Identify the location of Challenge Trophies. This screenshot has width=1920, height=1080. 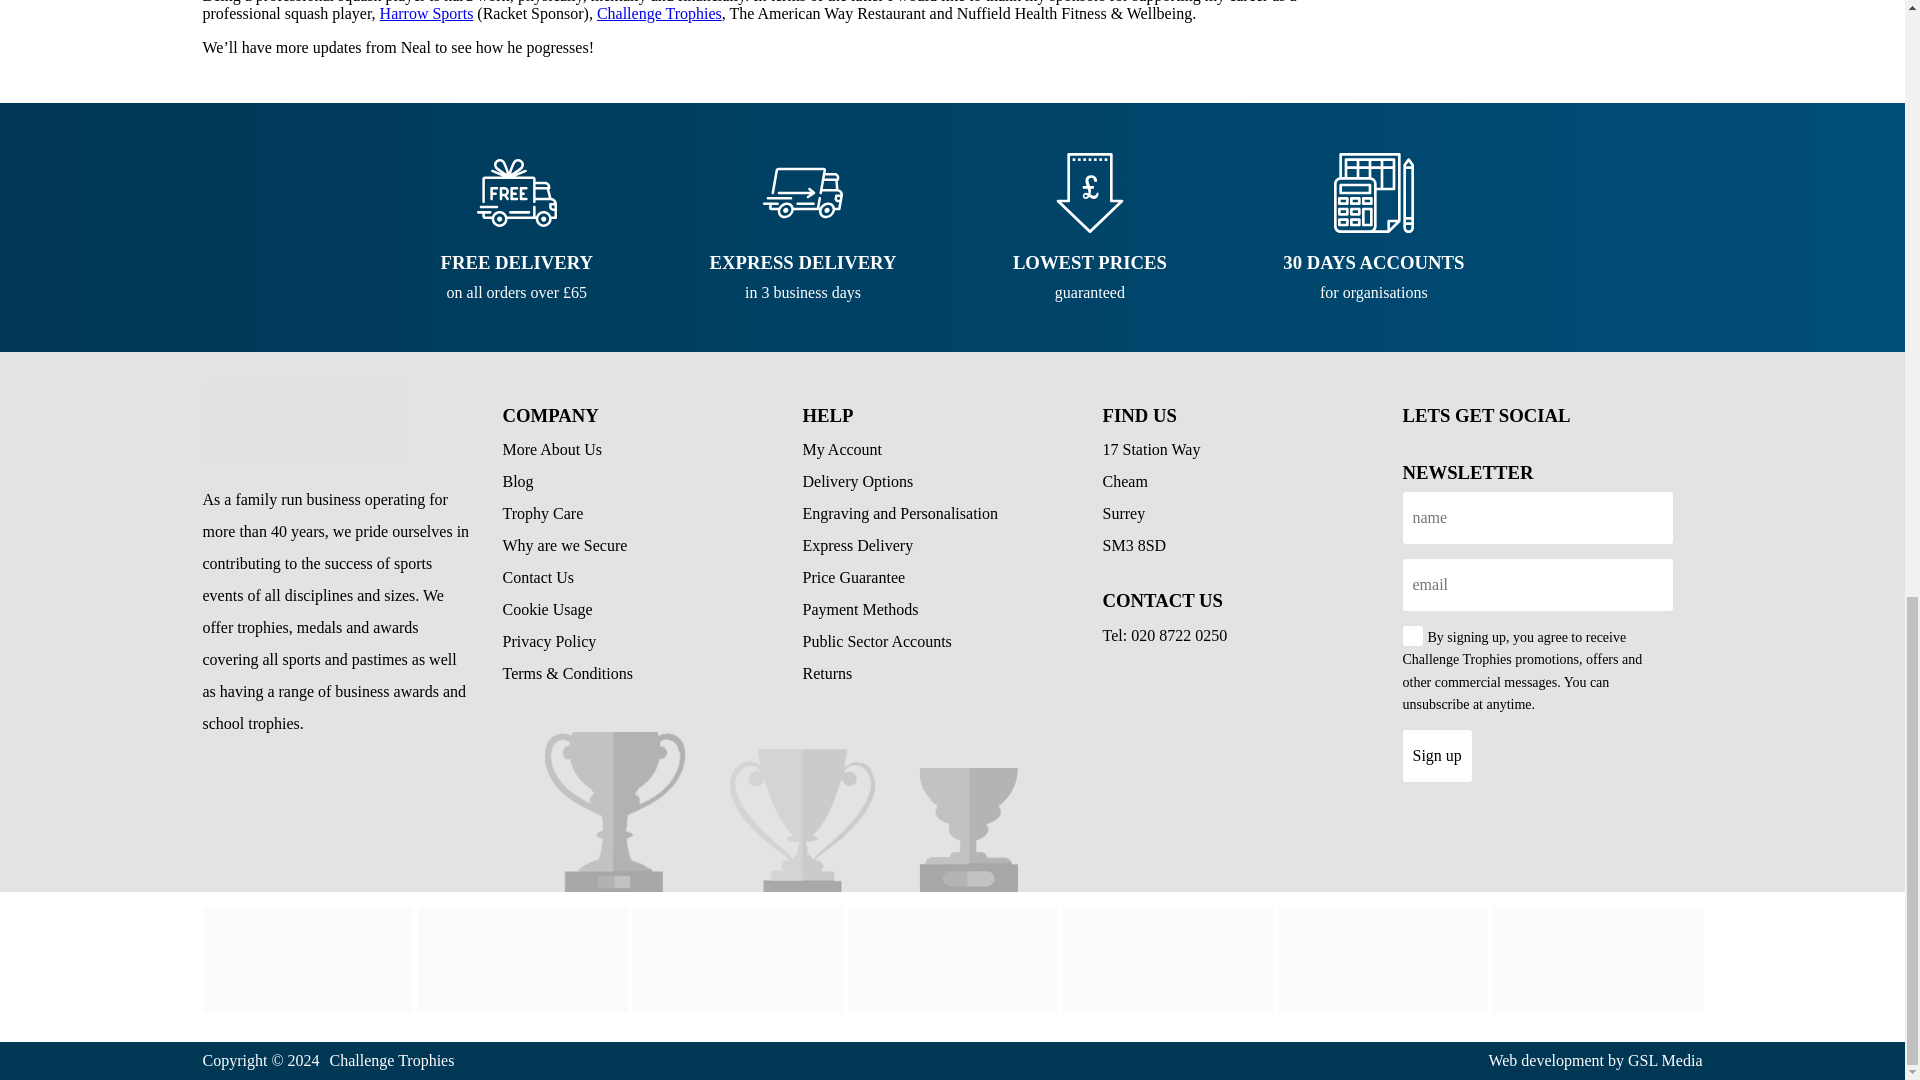
(659, 13).